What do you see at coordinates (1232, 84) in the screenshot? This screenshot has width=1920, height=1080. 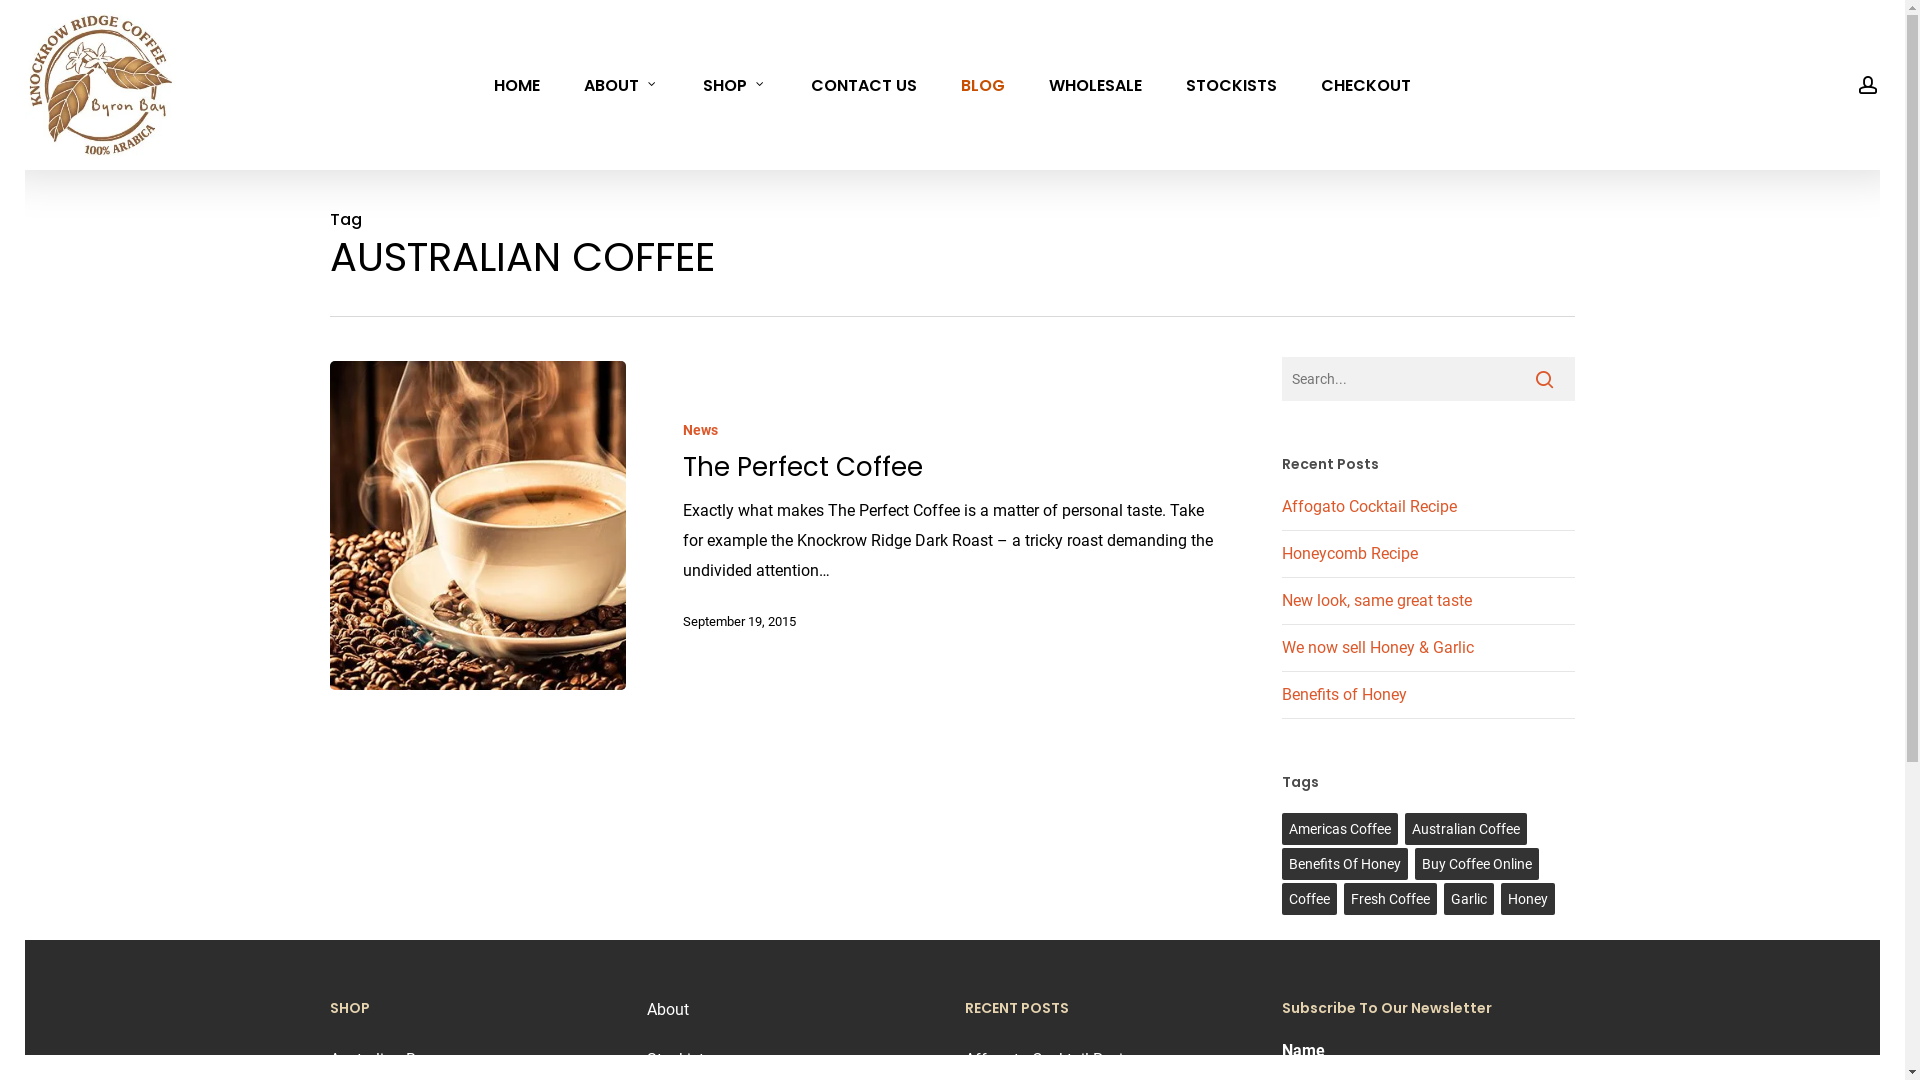 I see `STOCKISTS` at bounding box center [1232, 84].